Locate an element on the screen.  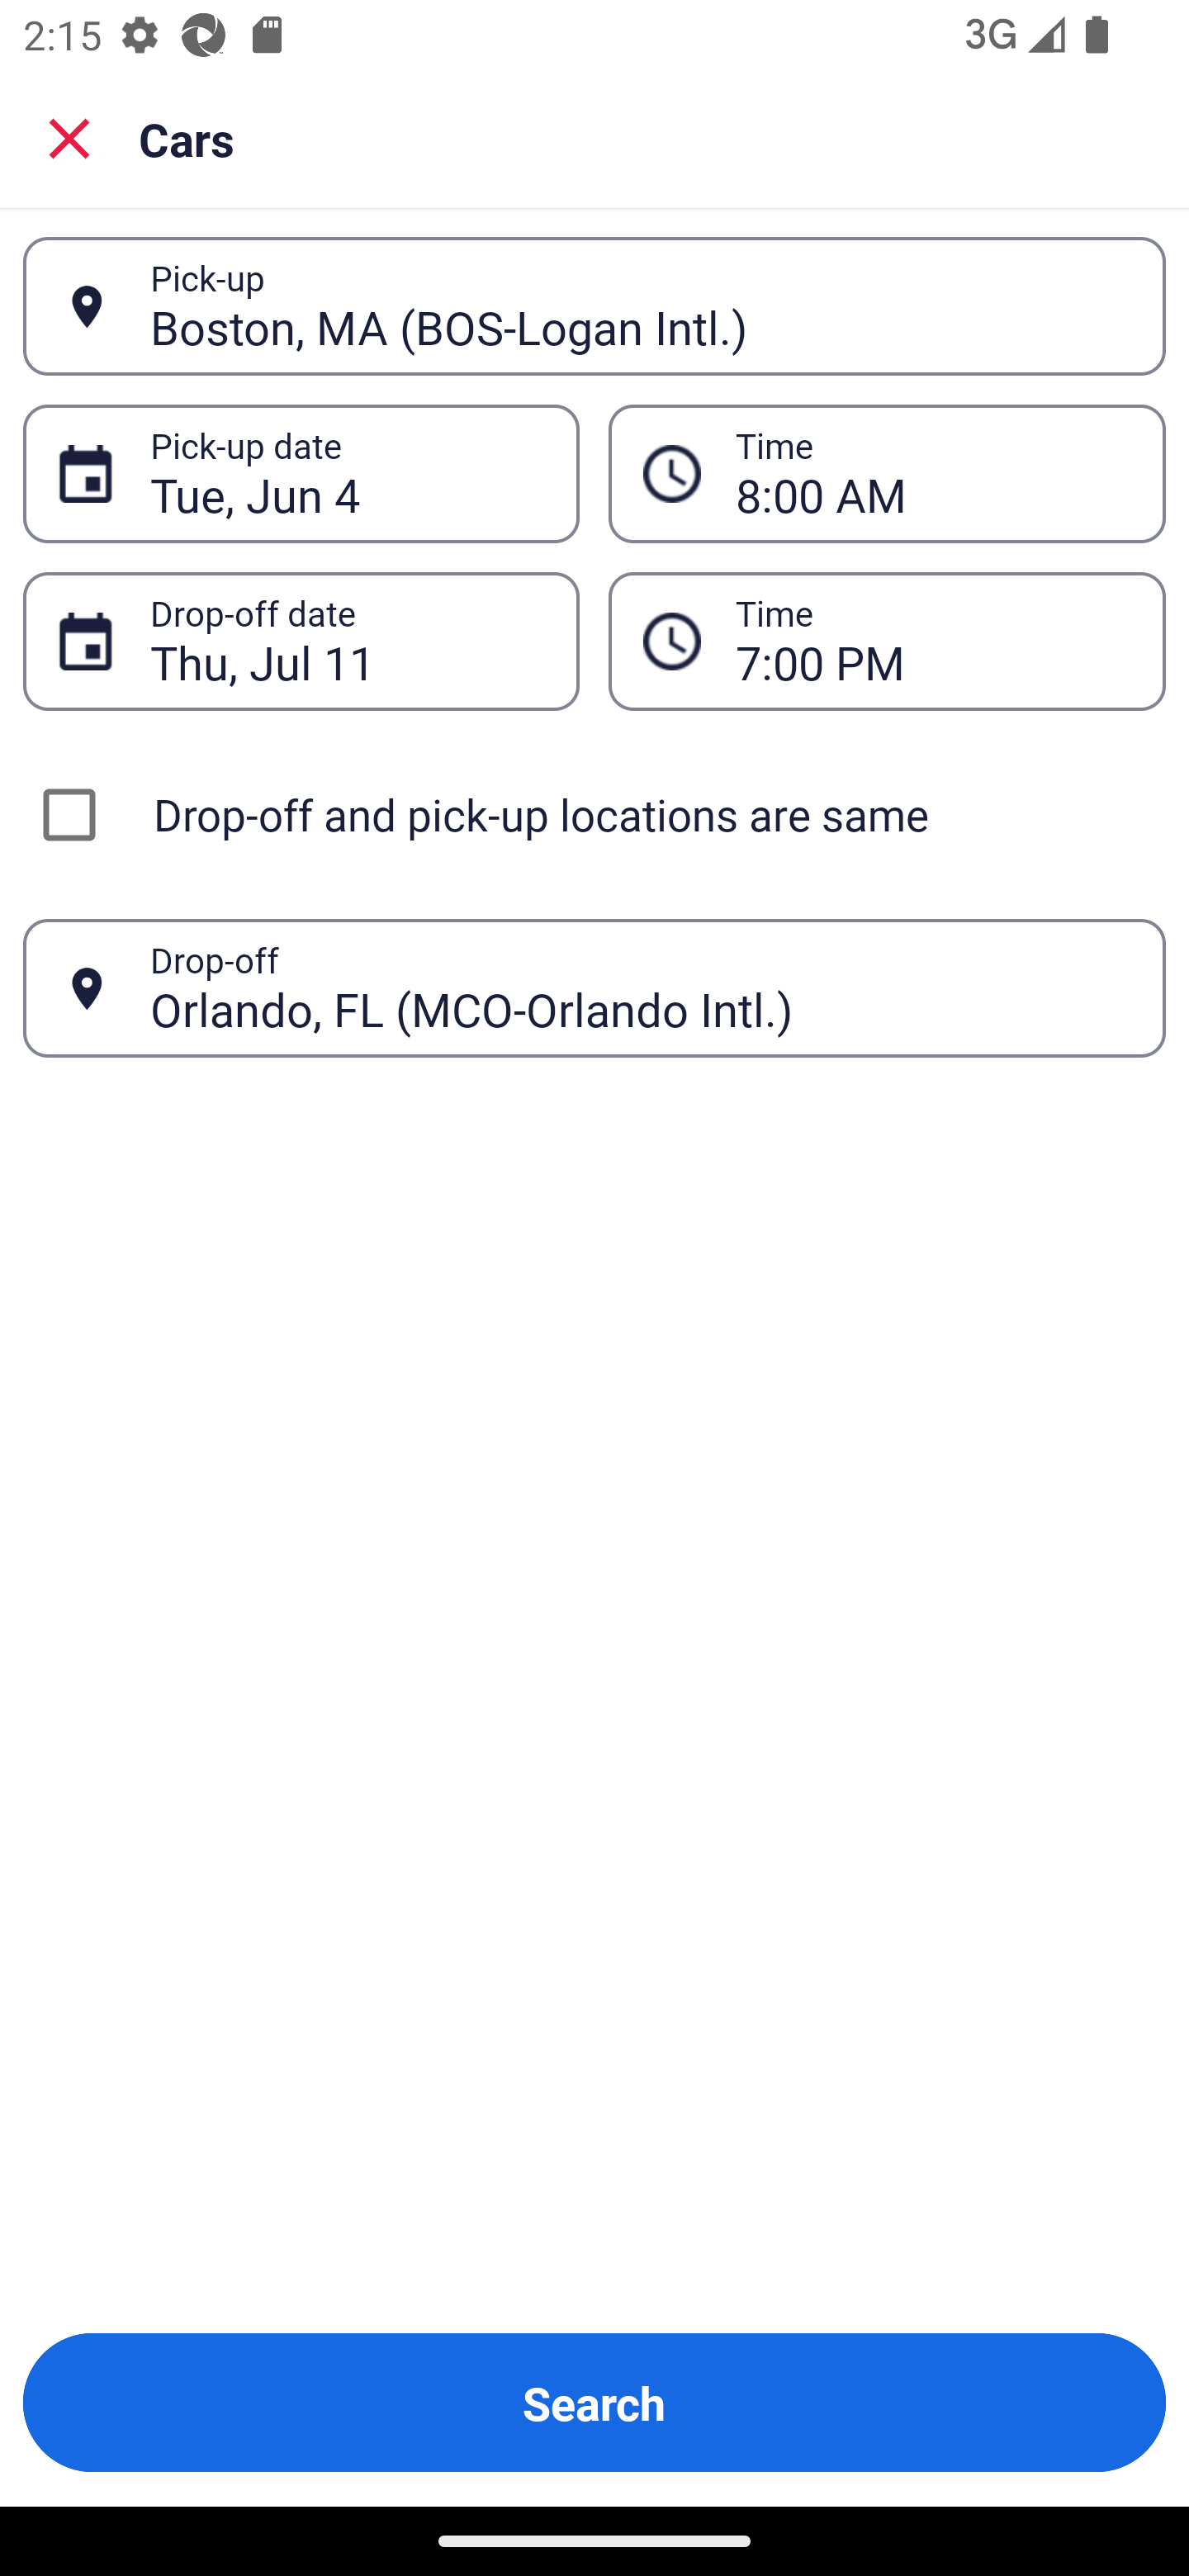
Search Button Search is located at coordinates (594, 2403).